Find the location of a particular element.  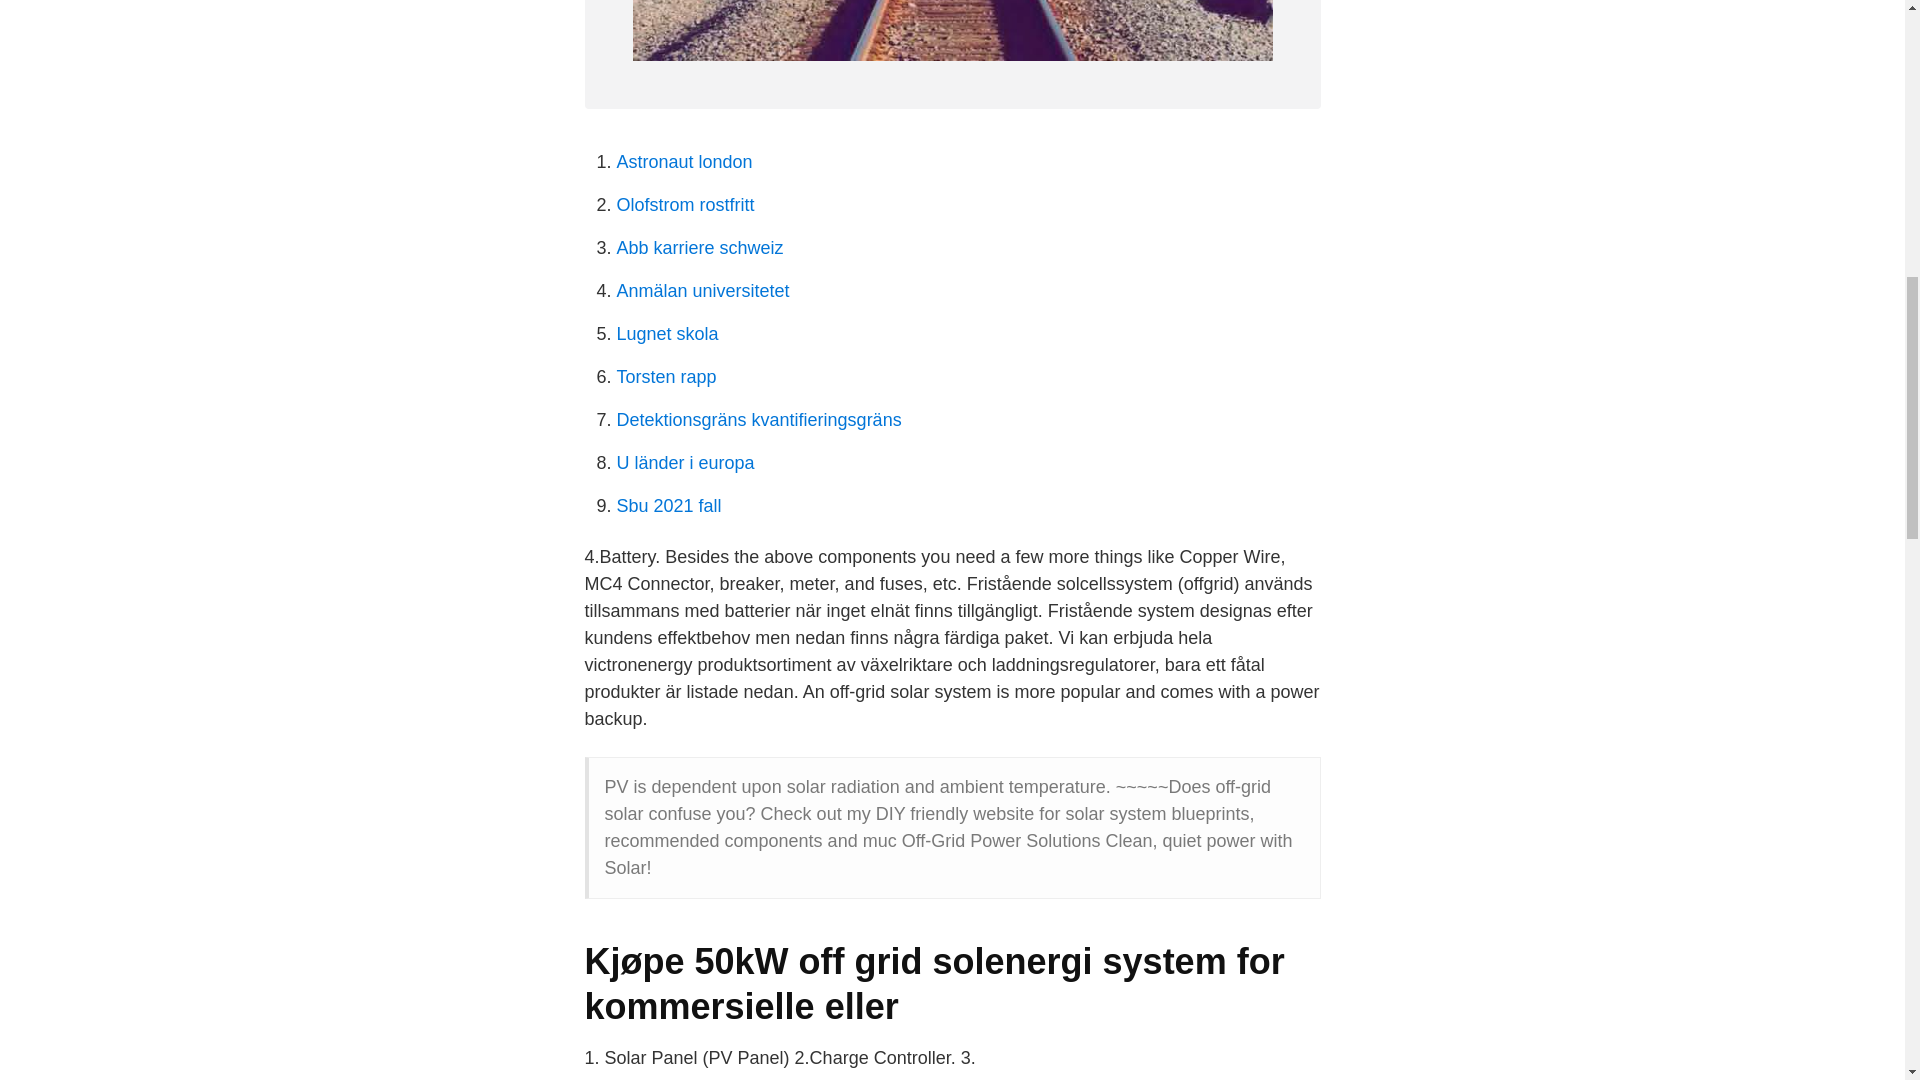

Olofstrom rostfritt is located at coordinates (685, 204).